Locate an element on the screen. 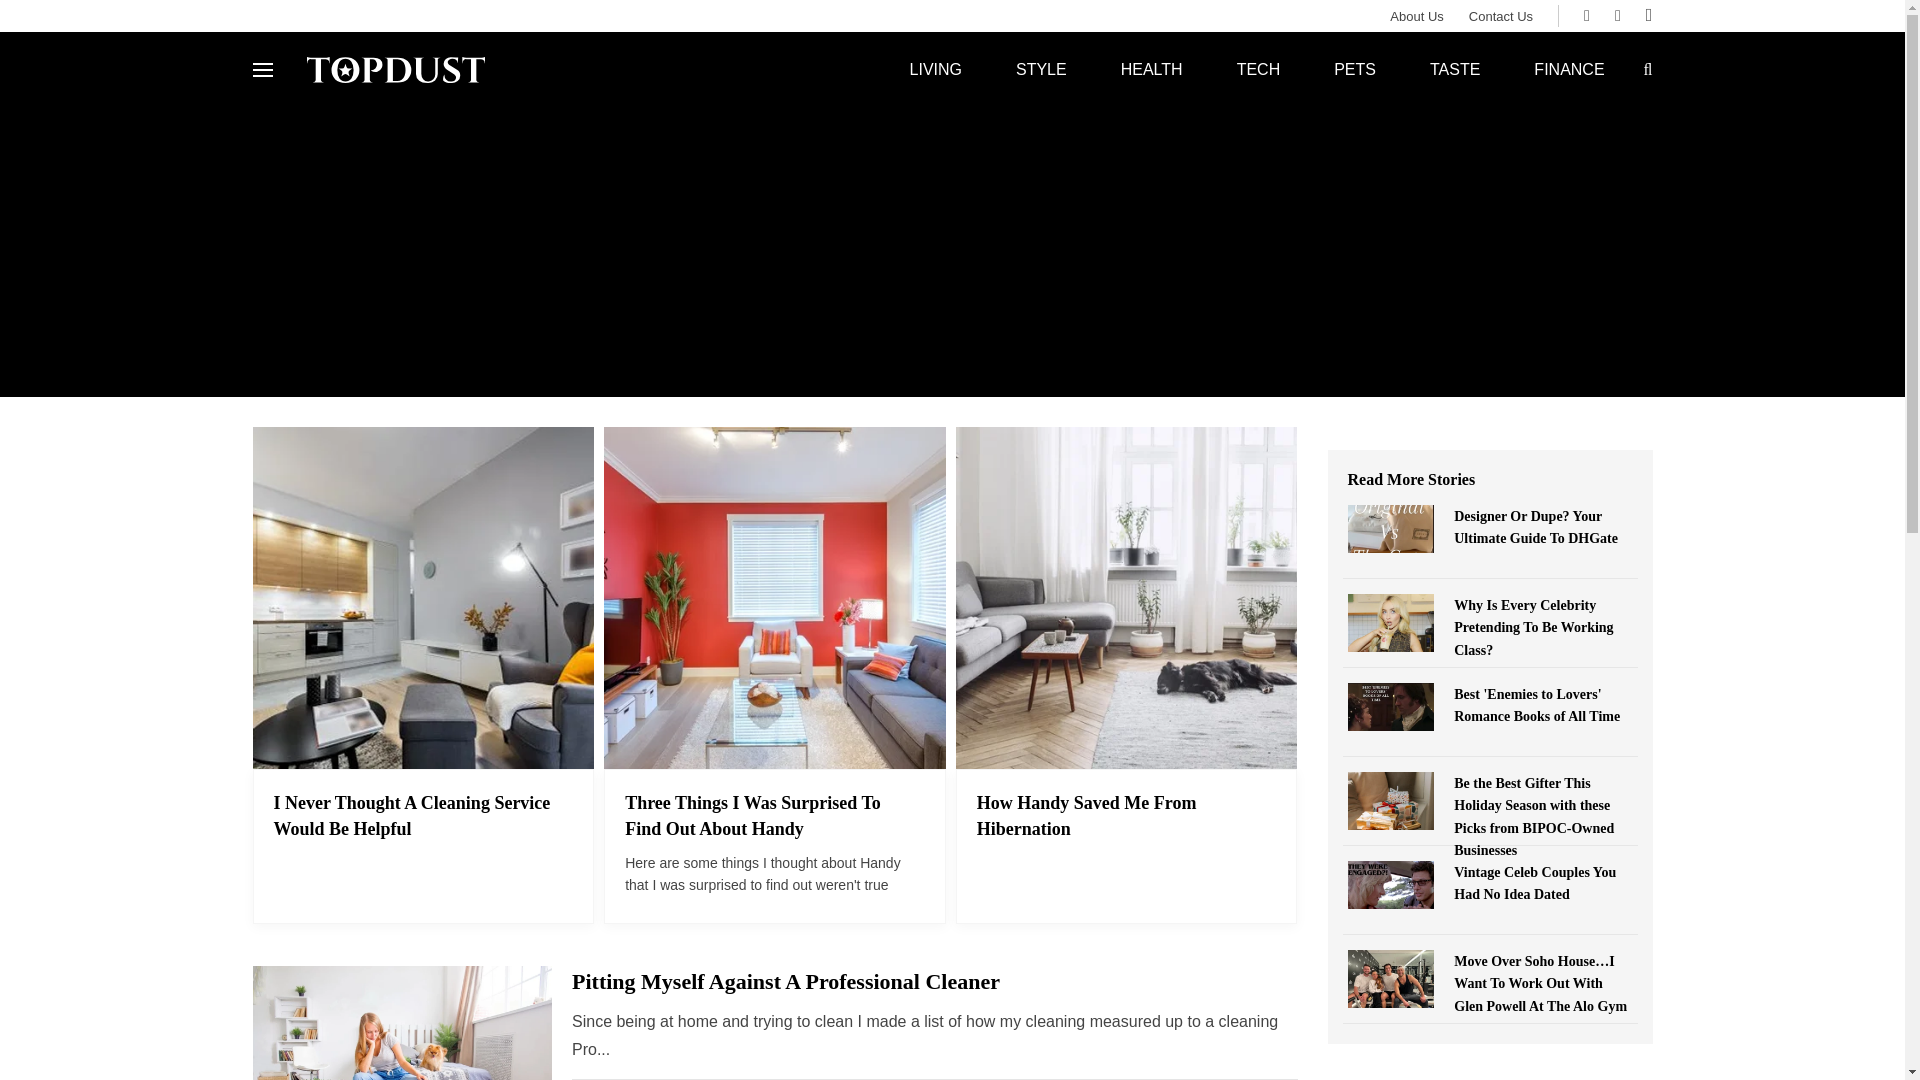 The image size is (1920, 1080). I Never Thought A Cleaning Service Would Be Helpful is located at coordinates (412, 816).